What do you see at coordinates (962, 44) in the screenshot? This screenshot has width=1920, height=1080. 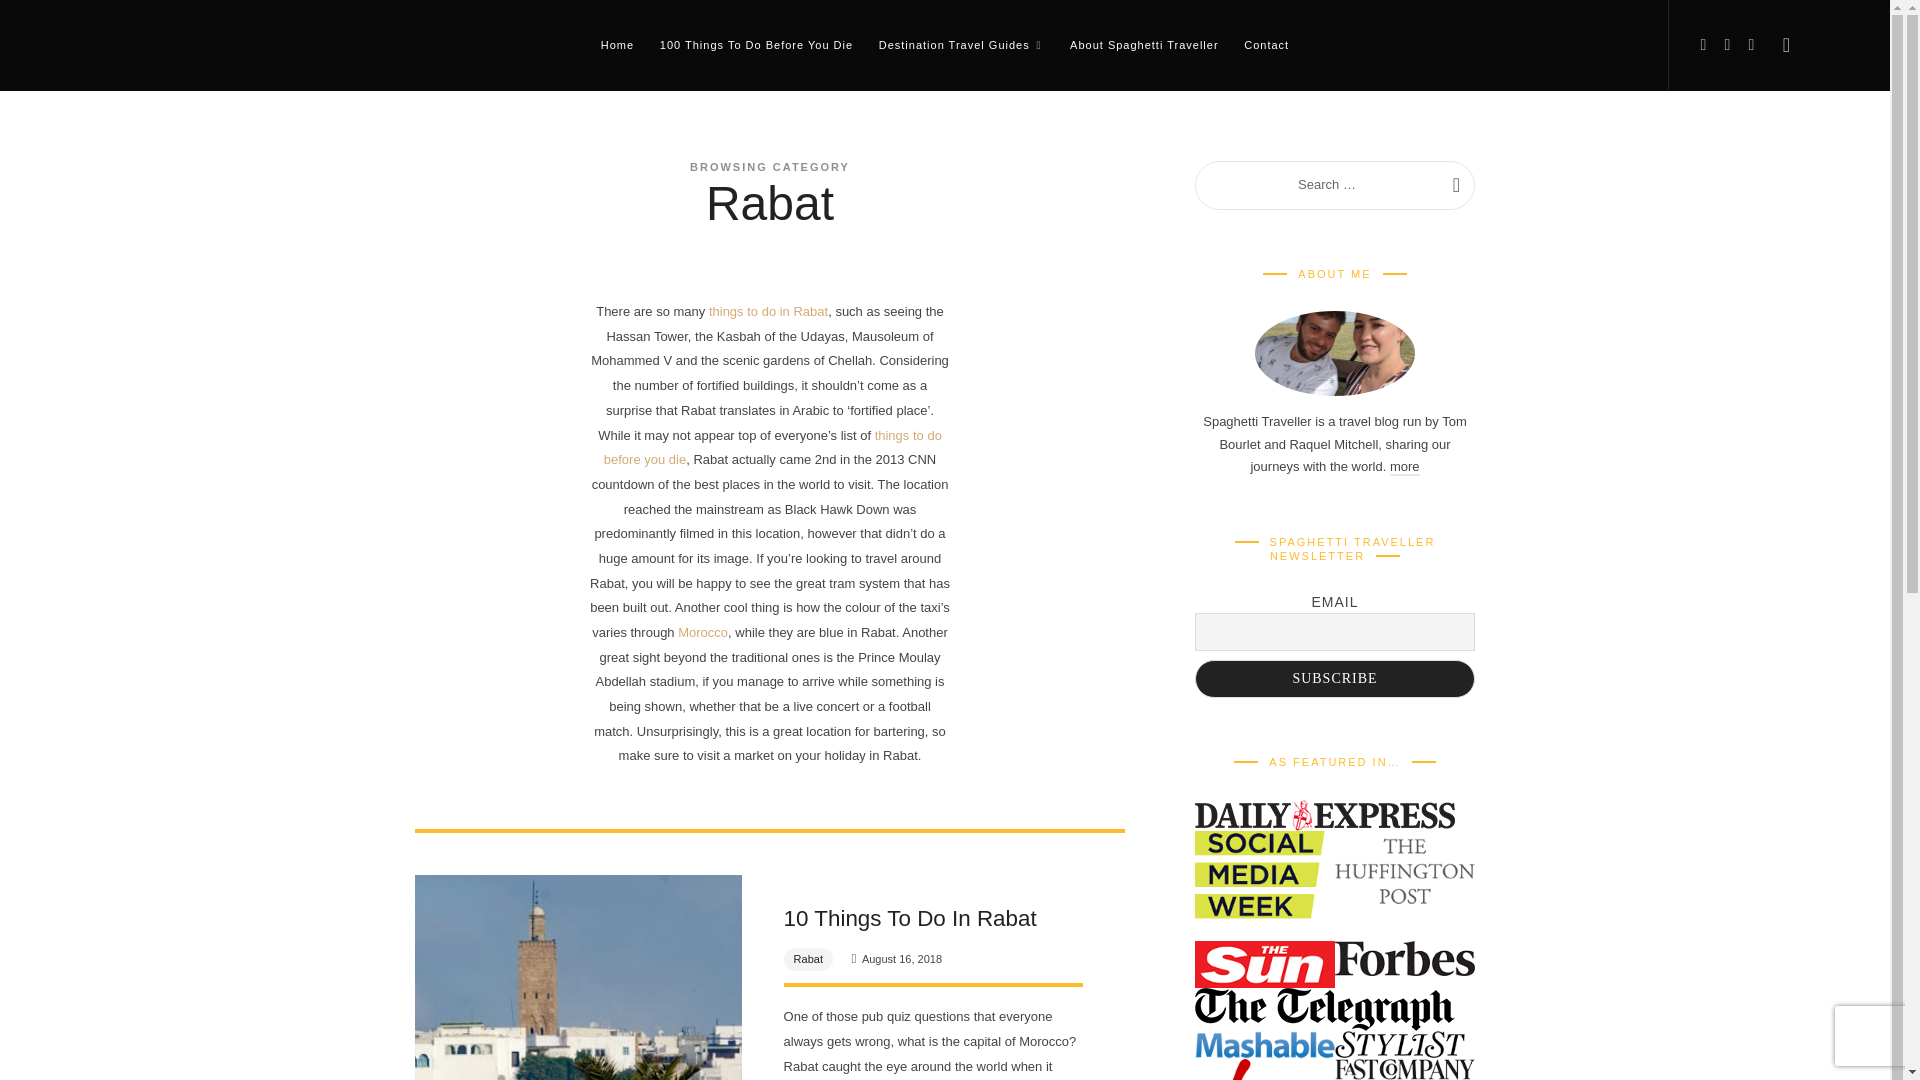 I see `Destination Travel Guides` at bounding box center [962, 44].